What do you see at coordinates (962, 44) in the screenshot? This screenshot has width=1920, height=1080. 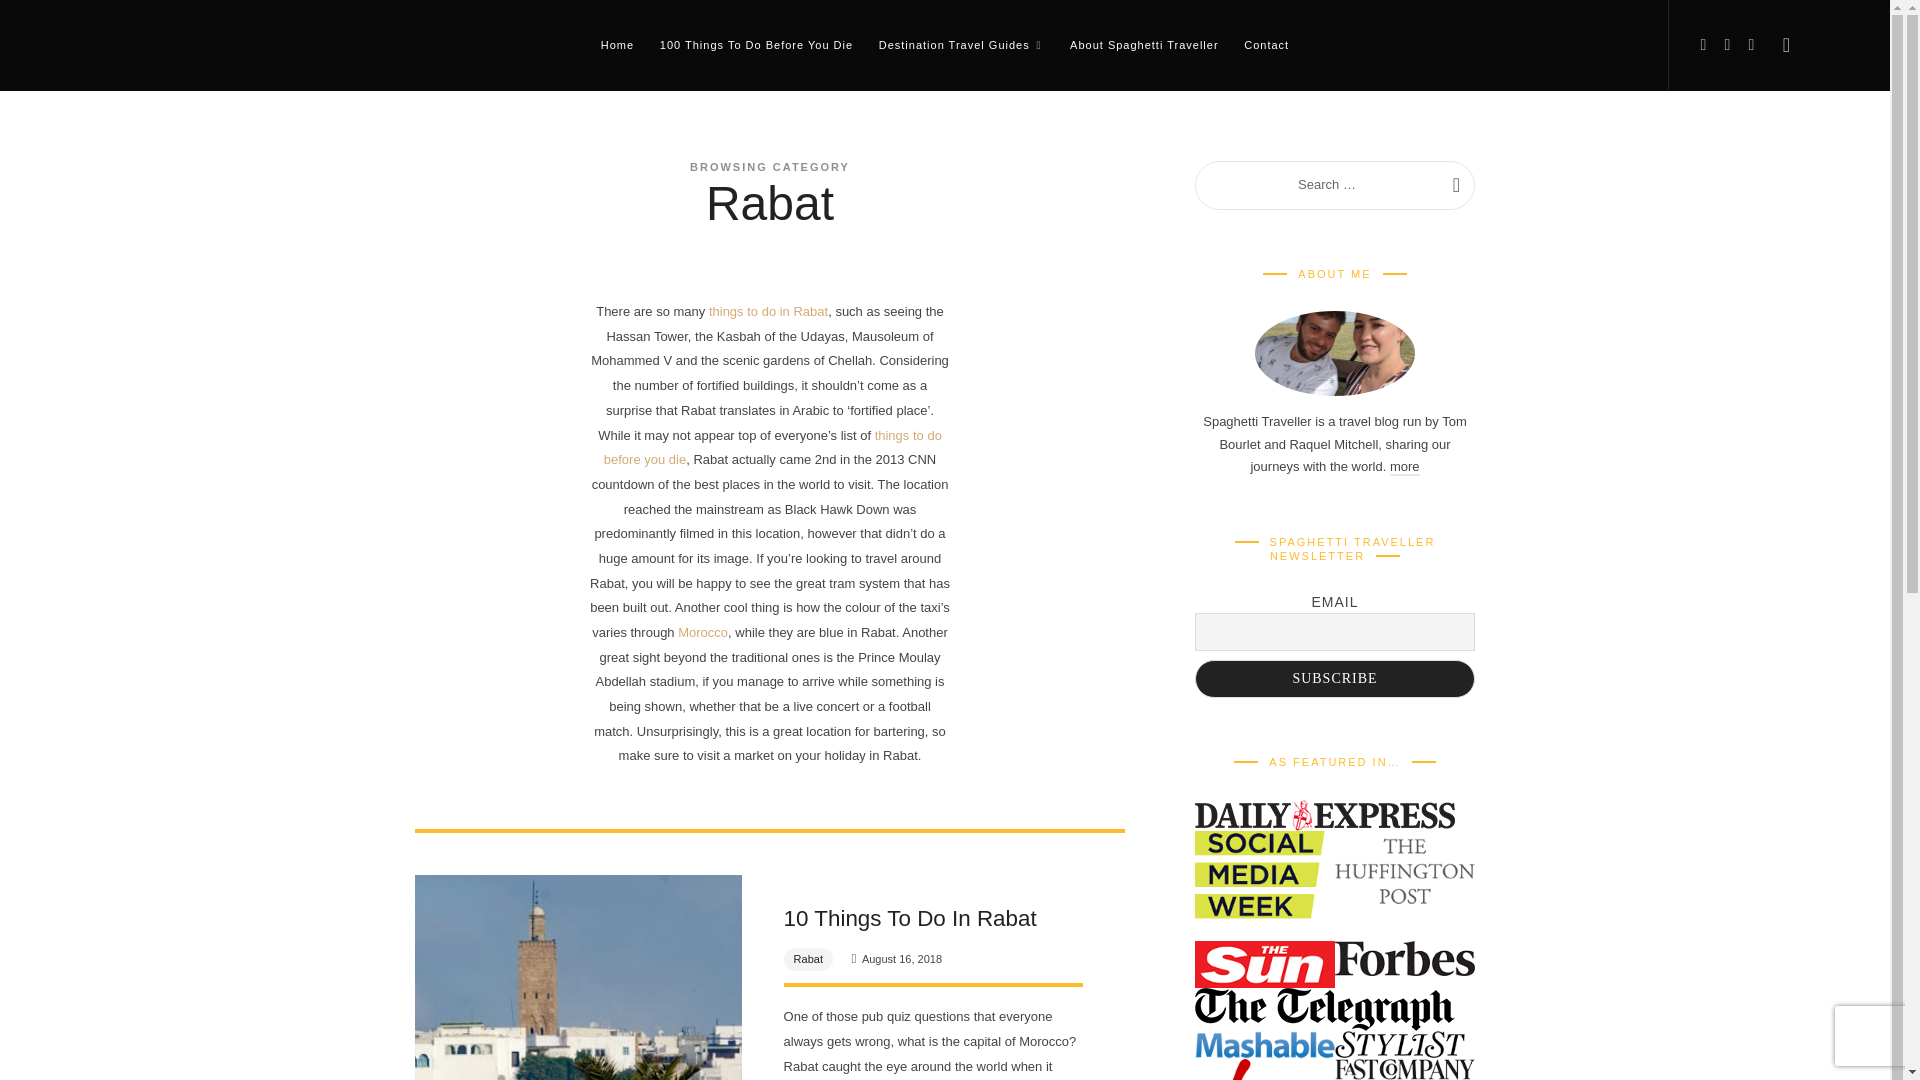 I see `Destination Travel Guides` at bounding box center [962, 44].